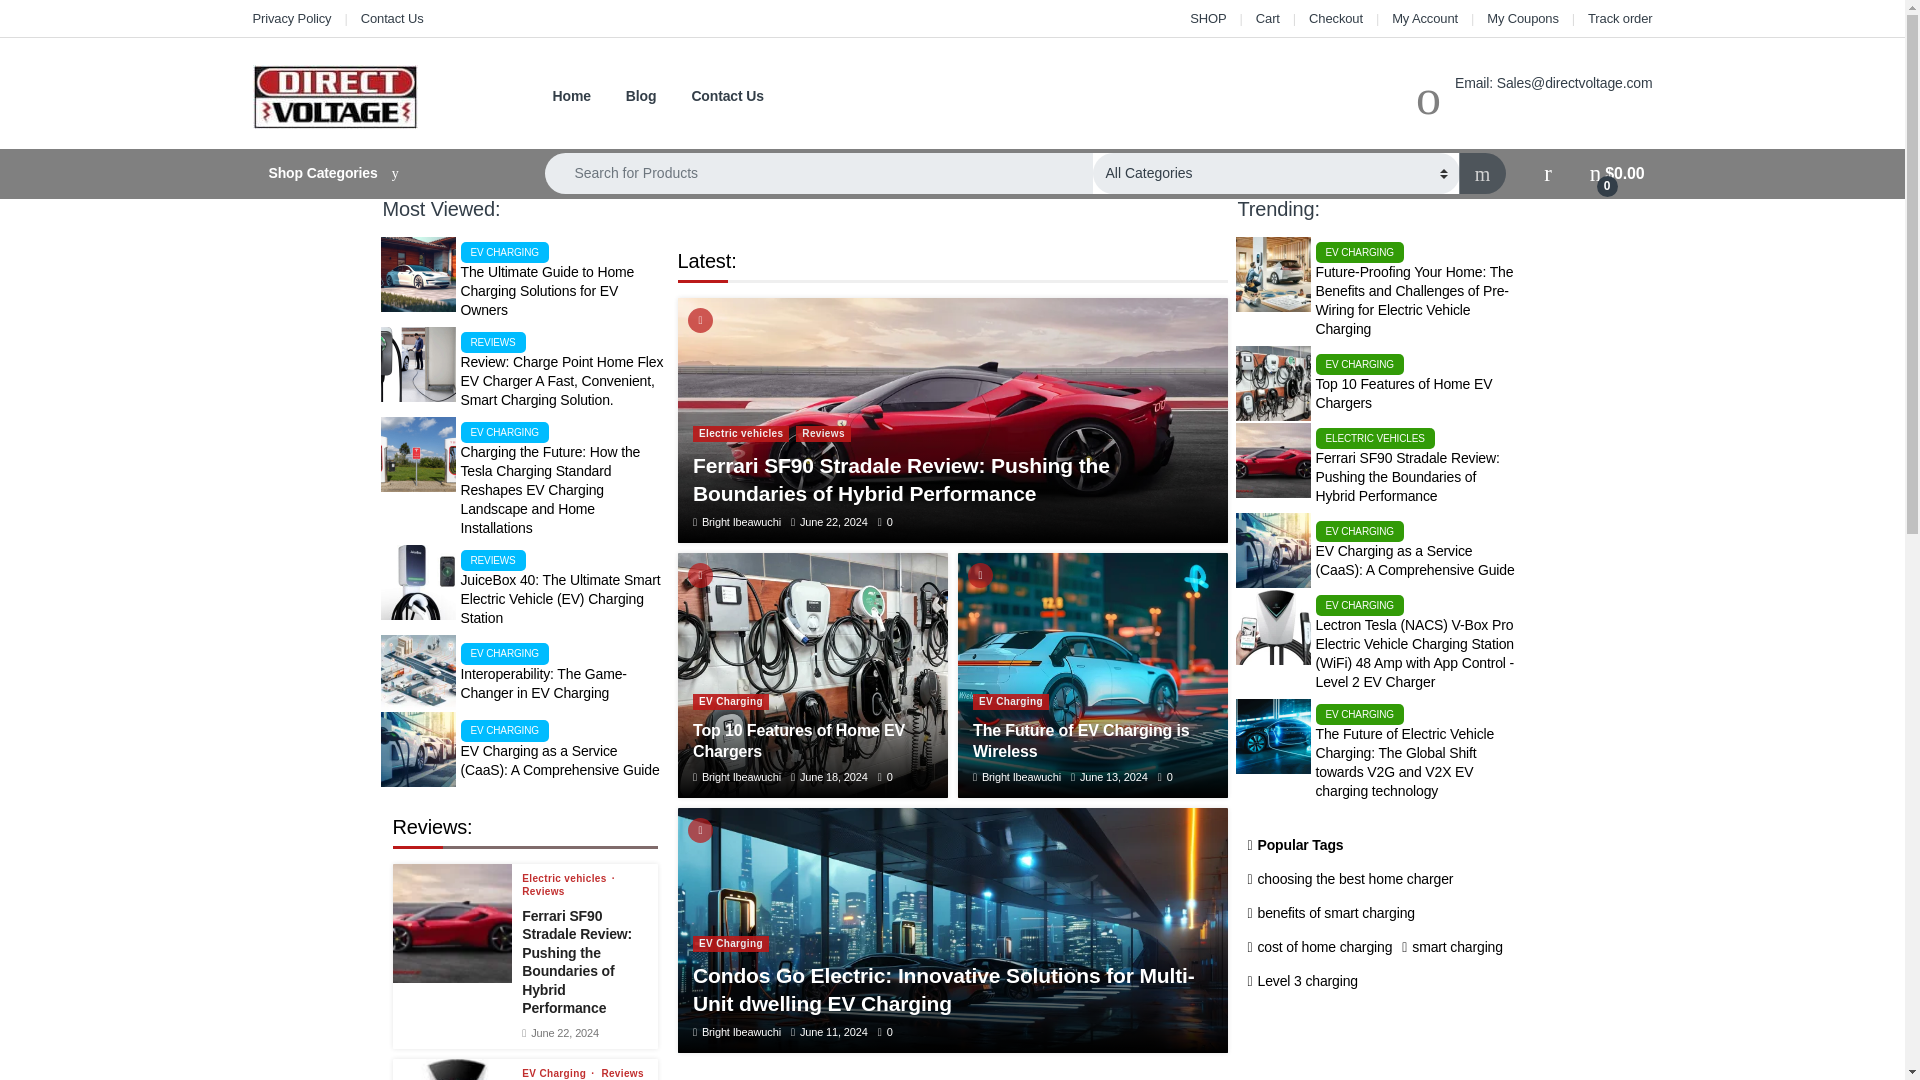 The width and height of the screenshot is (1920, 1080). Describe the element at coordinates (1208, 18) in the screenshot. I see `SHOP` at that location.